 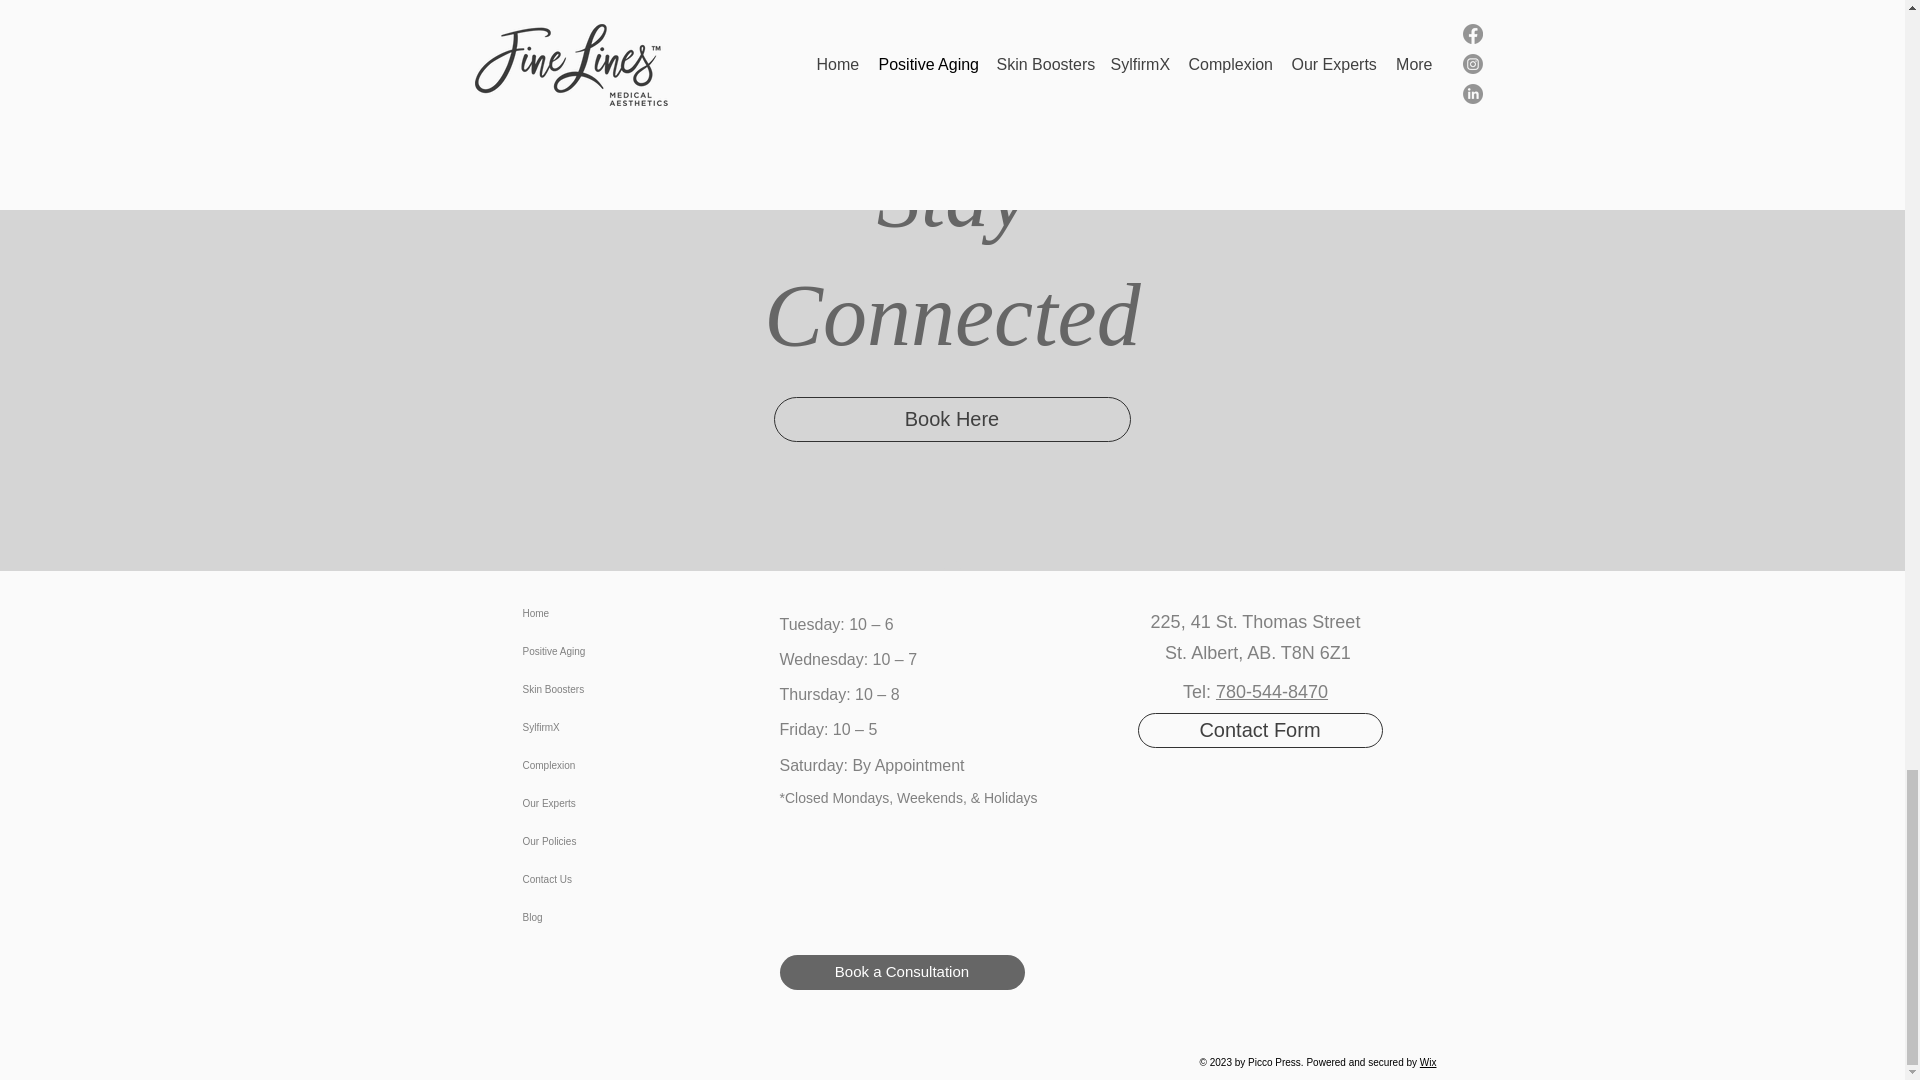 What do you see at coordinates (1260, 730) in the screenshot?
I see `Contact Form` at bounding box center [1260, 730].